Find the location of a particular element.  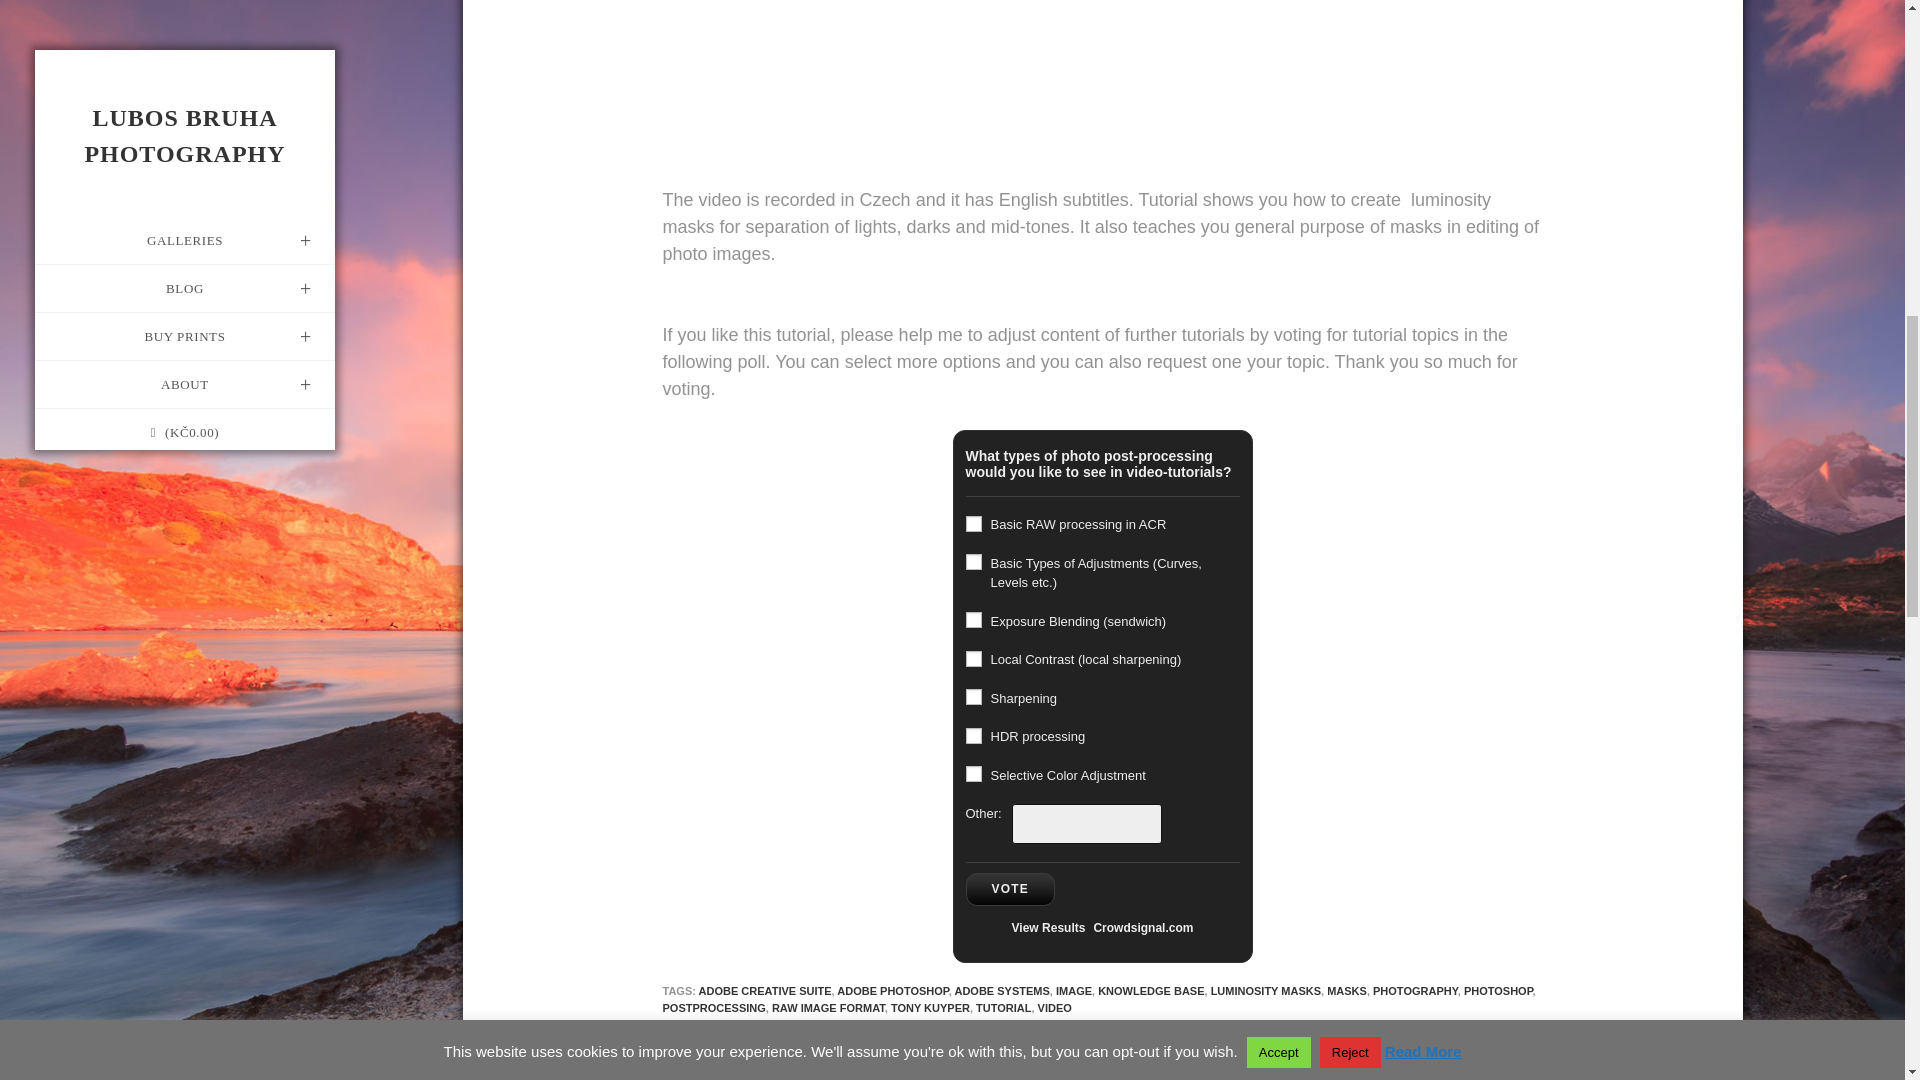

31636711 is located at coordinates (973, 524).